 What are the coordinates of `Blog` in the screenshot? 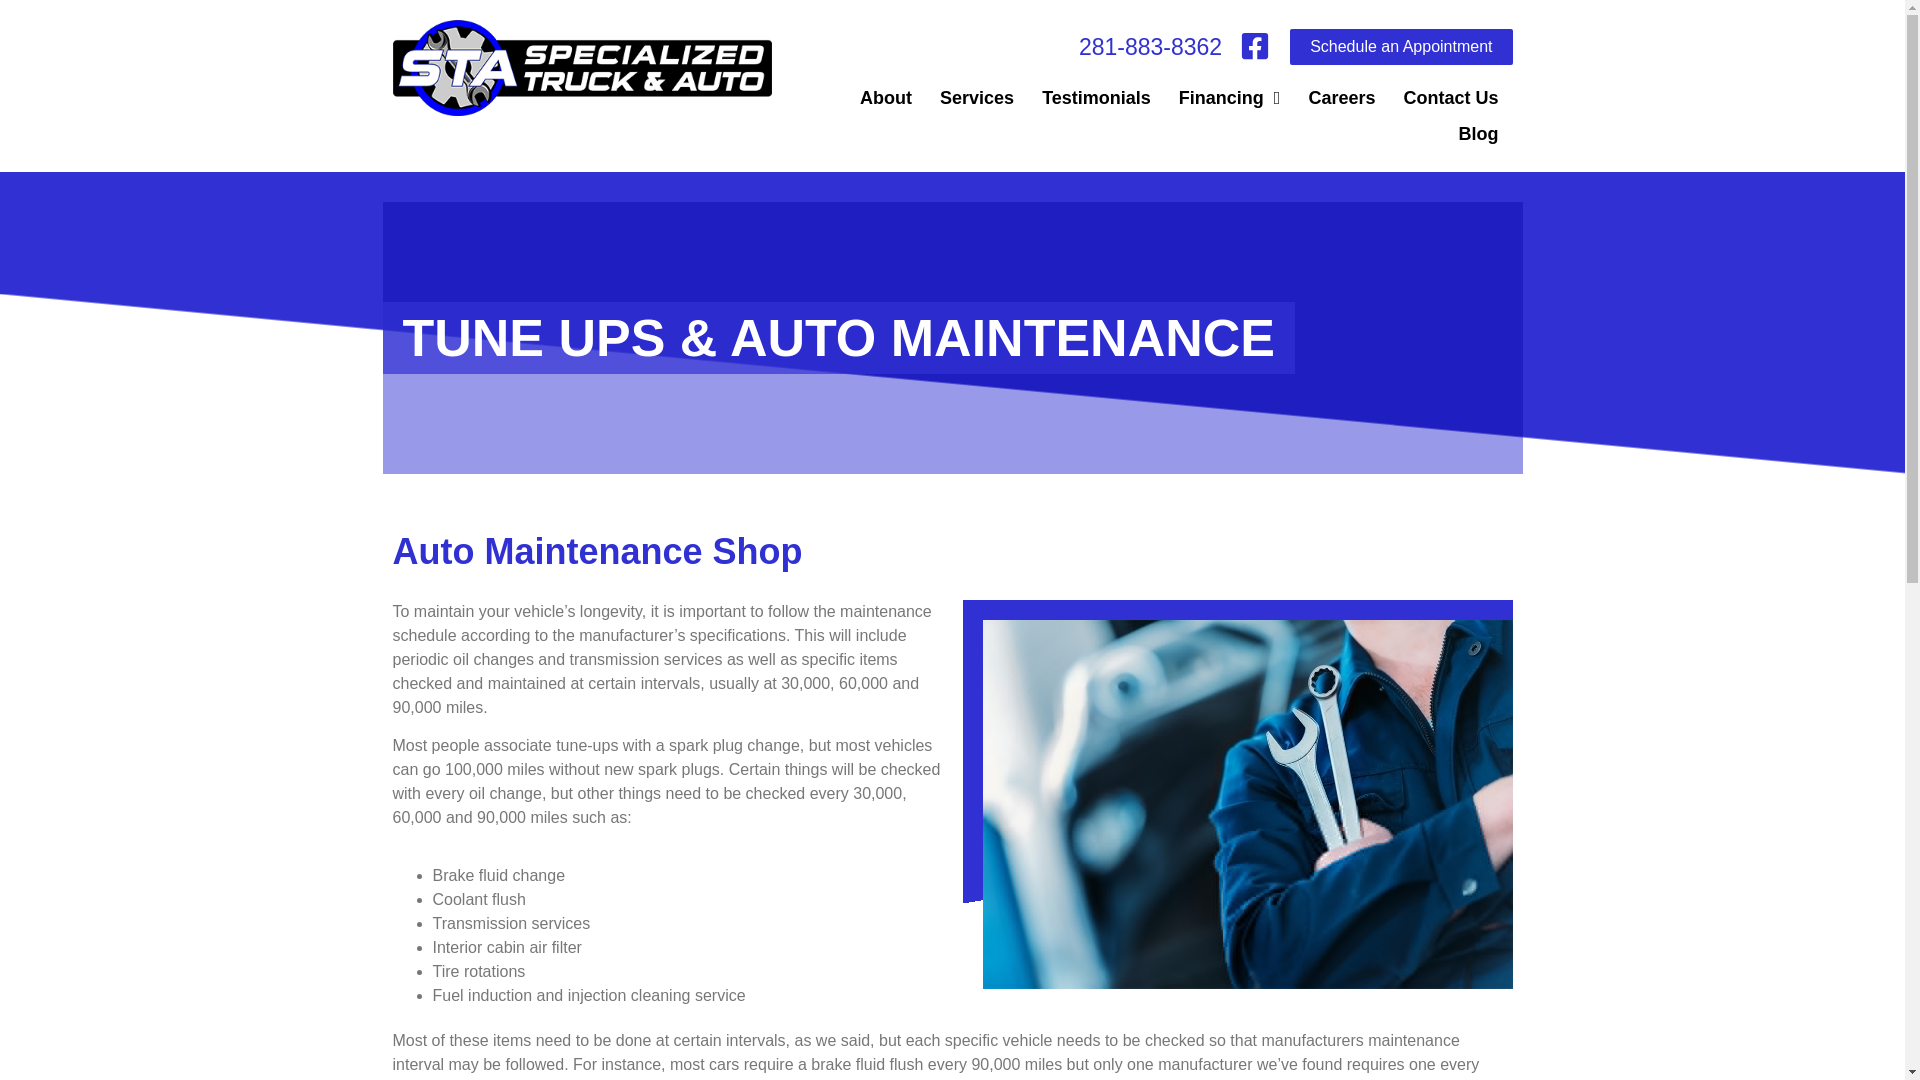 It's located at (1478, 134).